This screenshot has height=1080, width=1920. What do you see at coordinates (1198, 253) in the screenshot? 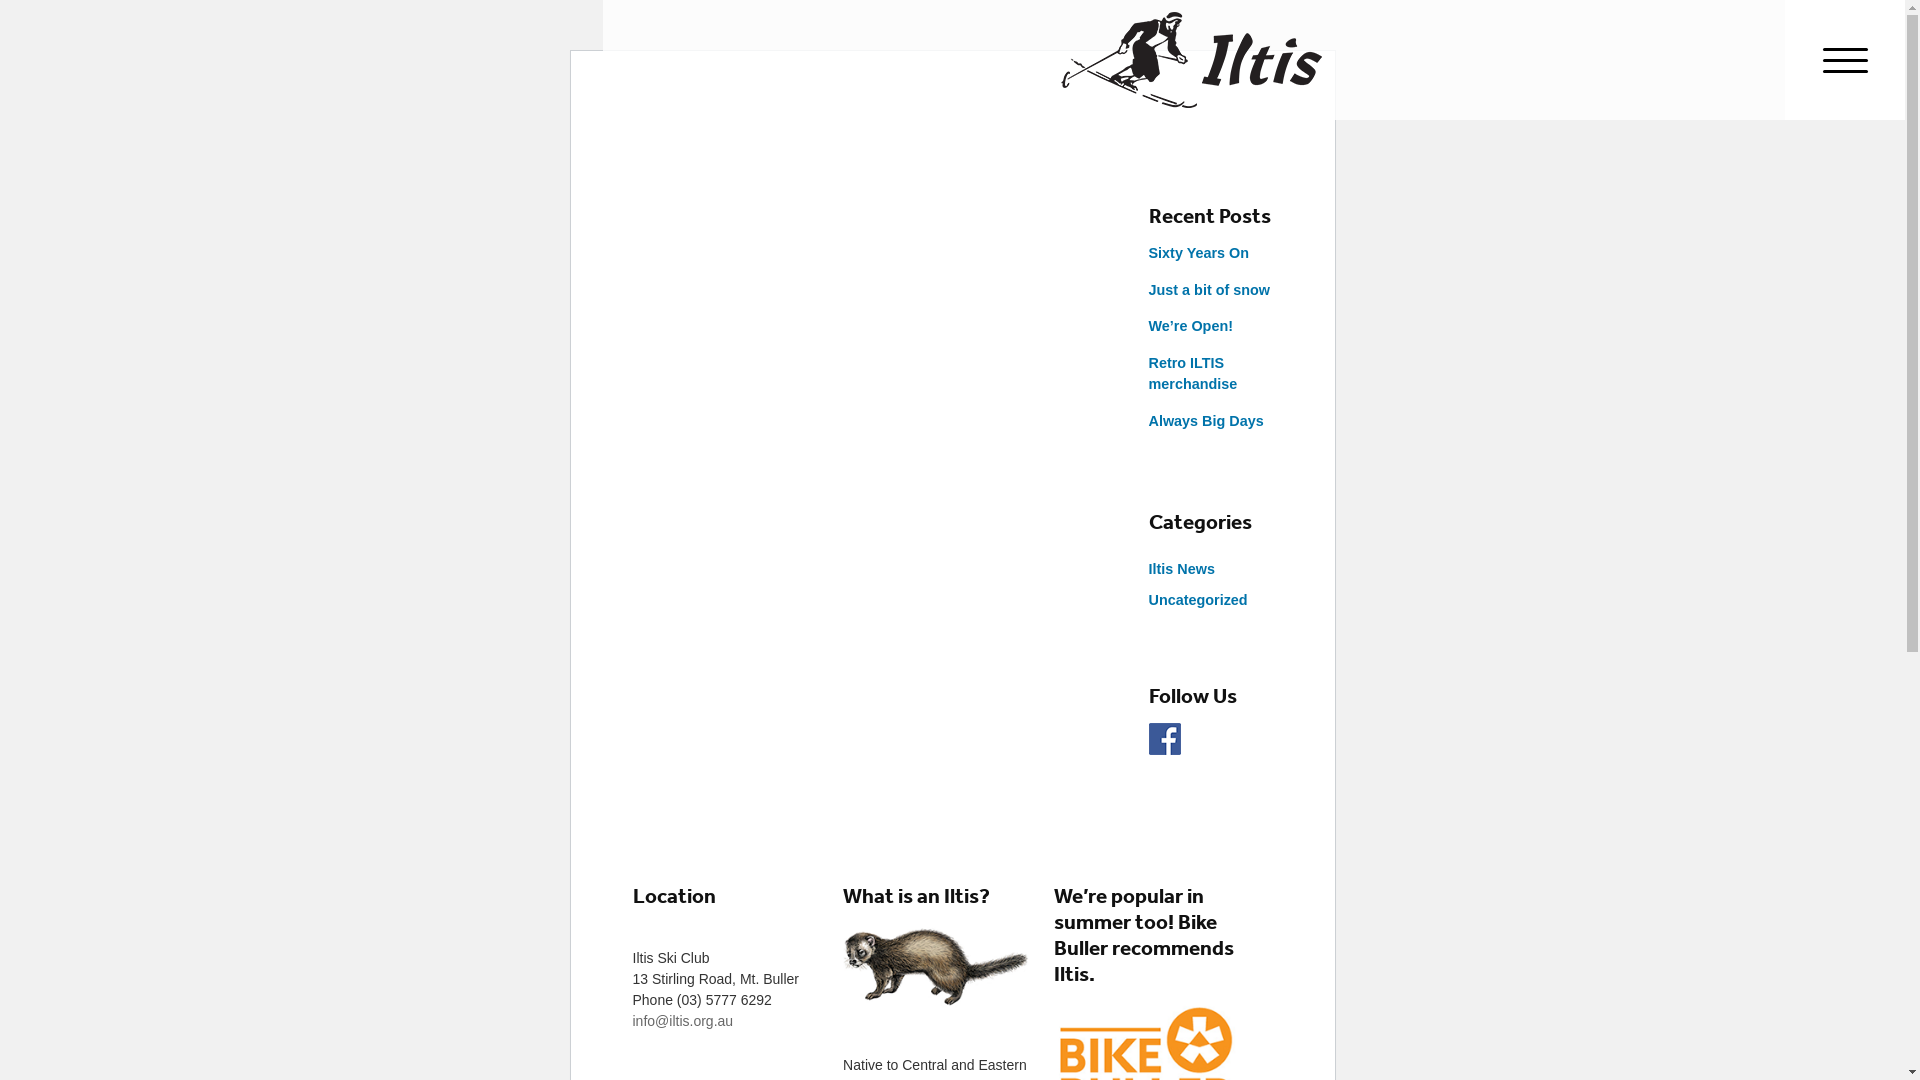
I see `Sixty Years On` at bounding box center [1198, 253].